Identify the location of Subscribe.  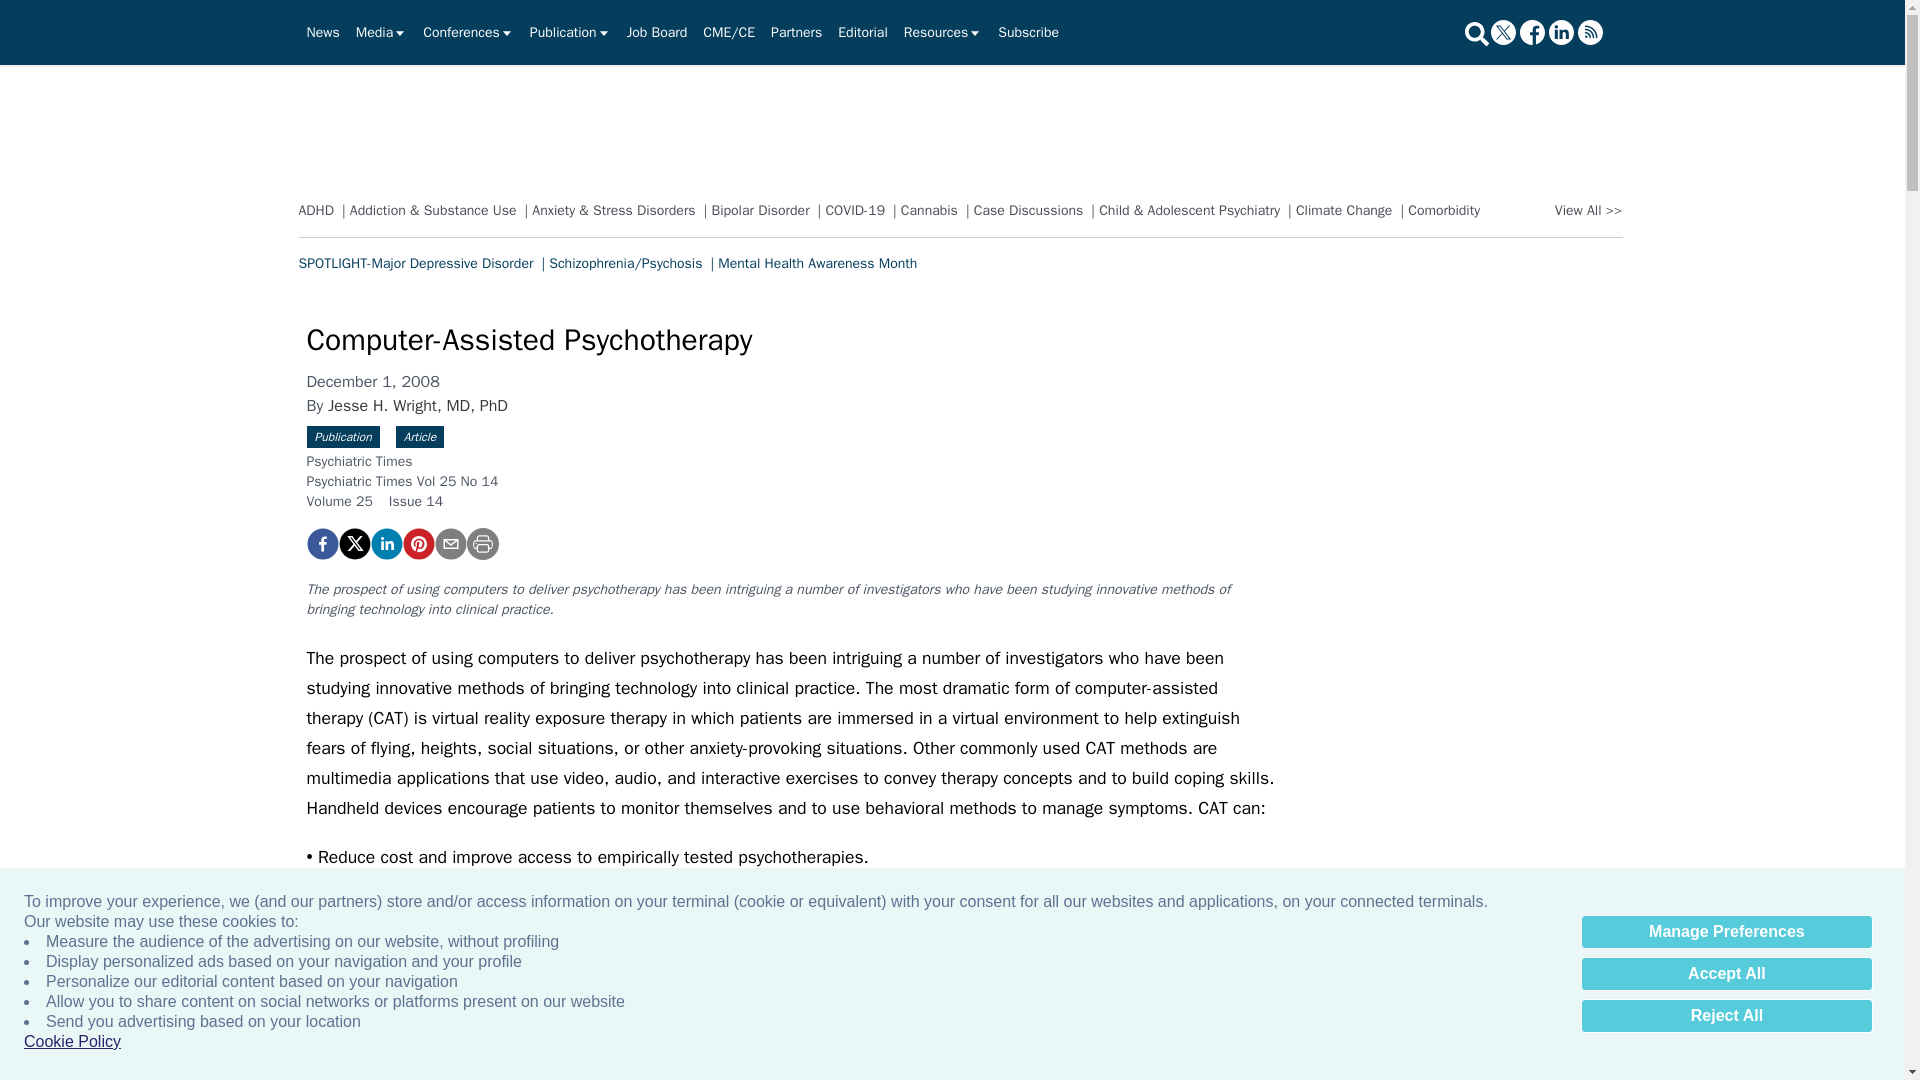
(1028, 32).